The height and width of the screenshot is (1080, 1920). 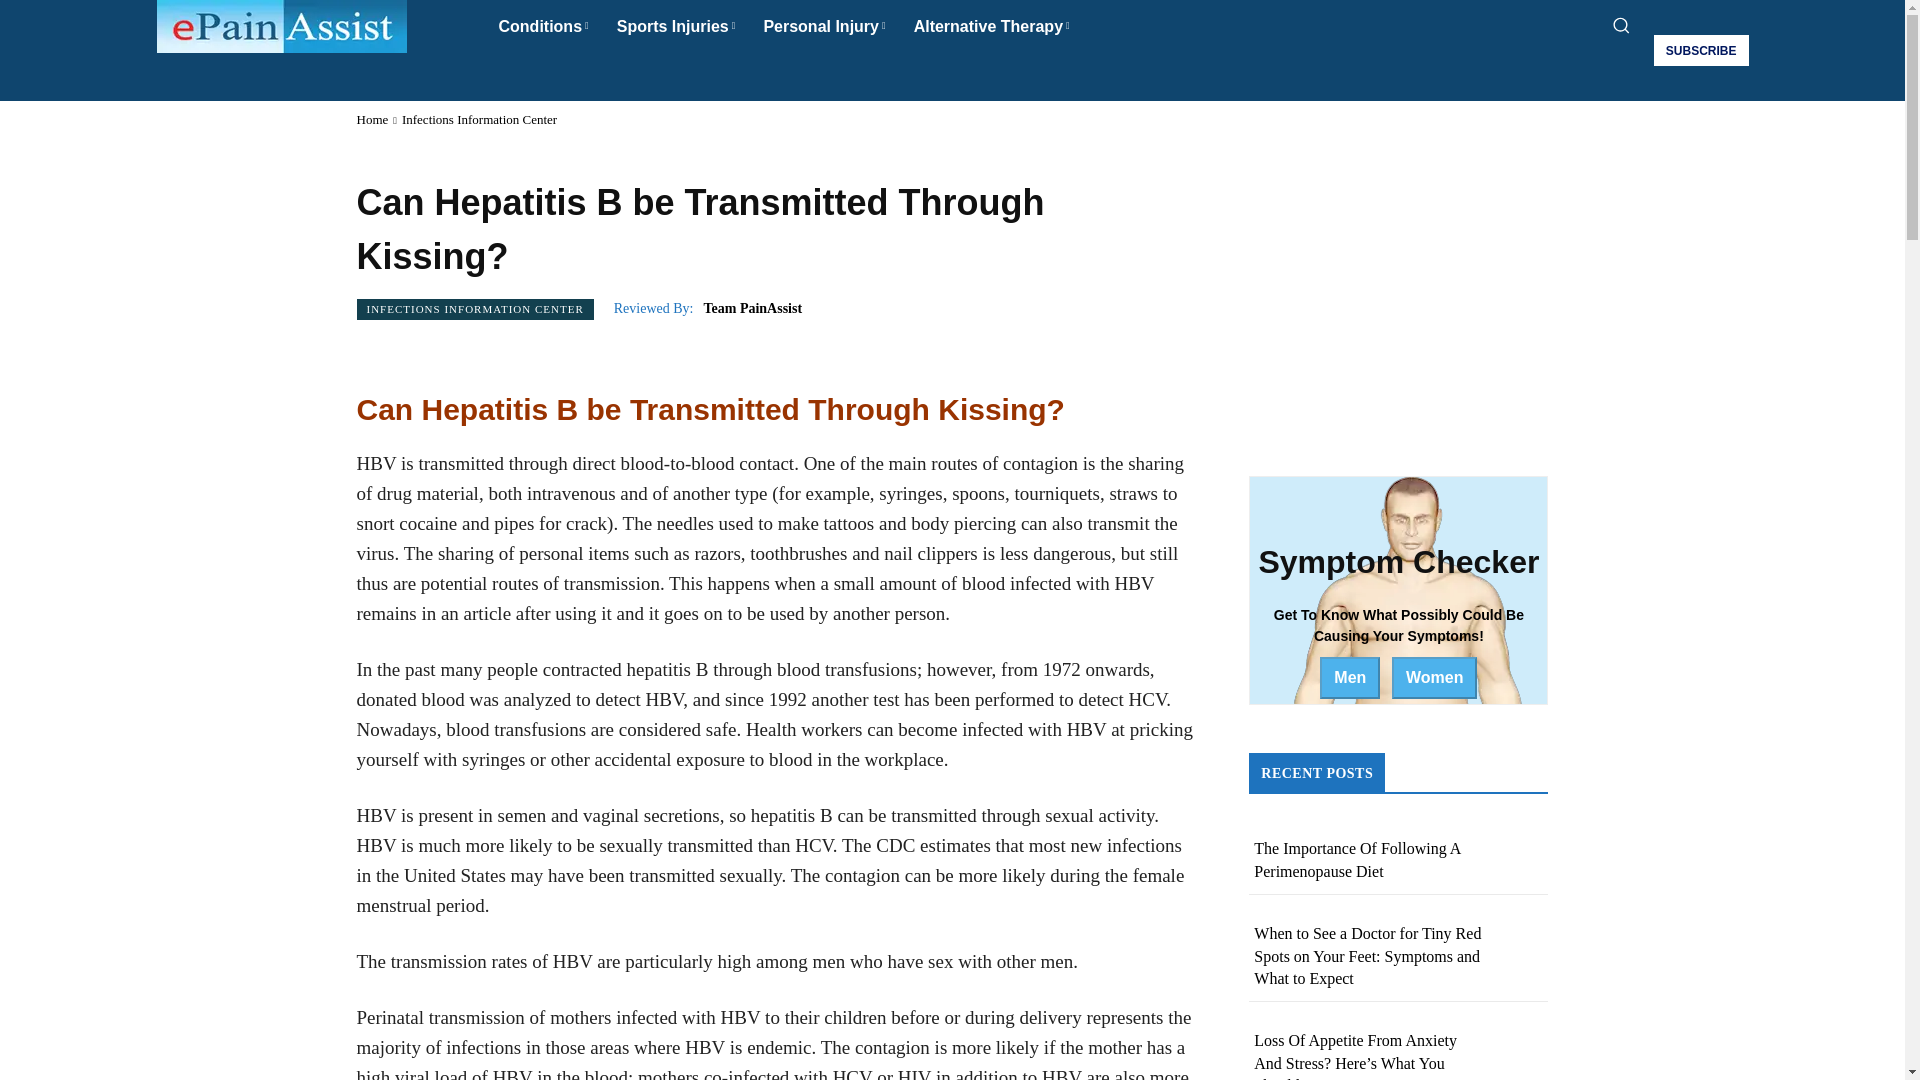 What do you see at coordinates (952, 74) in the screenshot?
I see `Search` at bounding box center [952, 74].